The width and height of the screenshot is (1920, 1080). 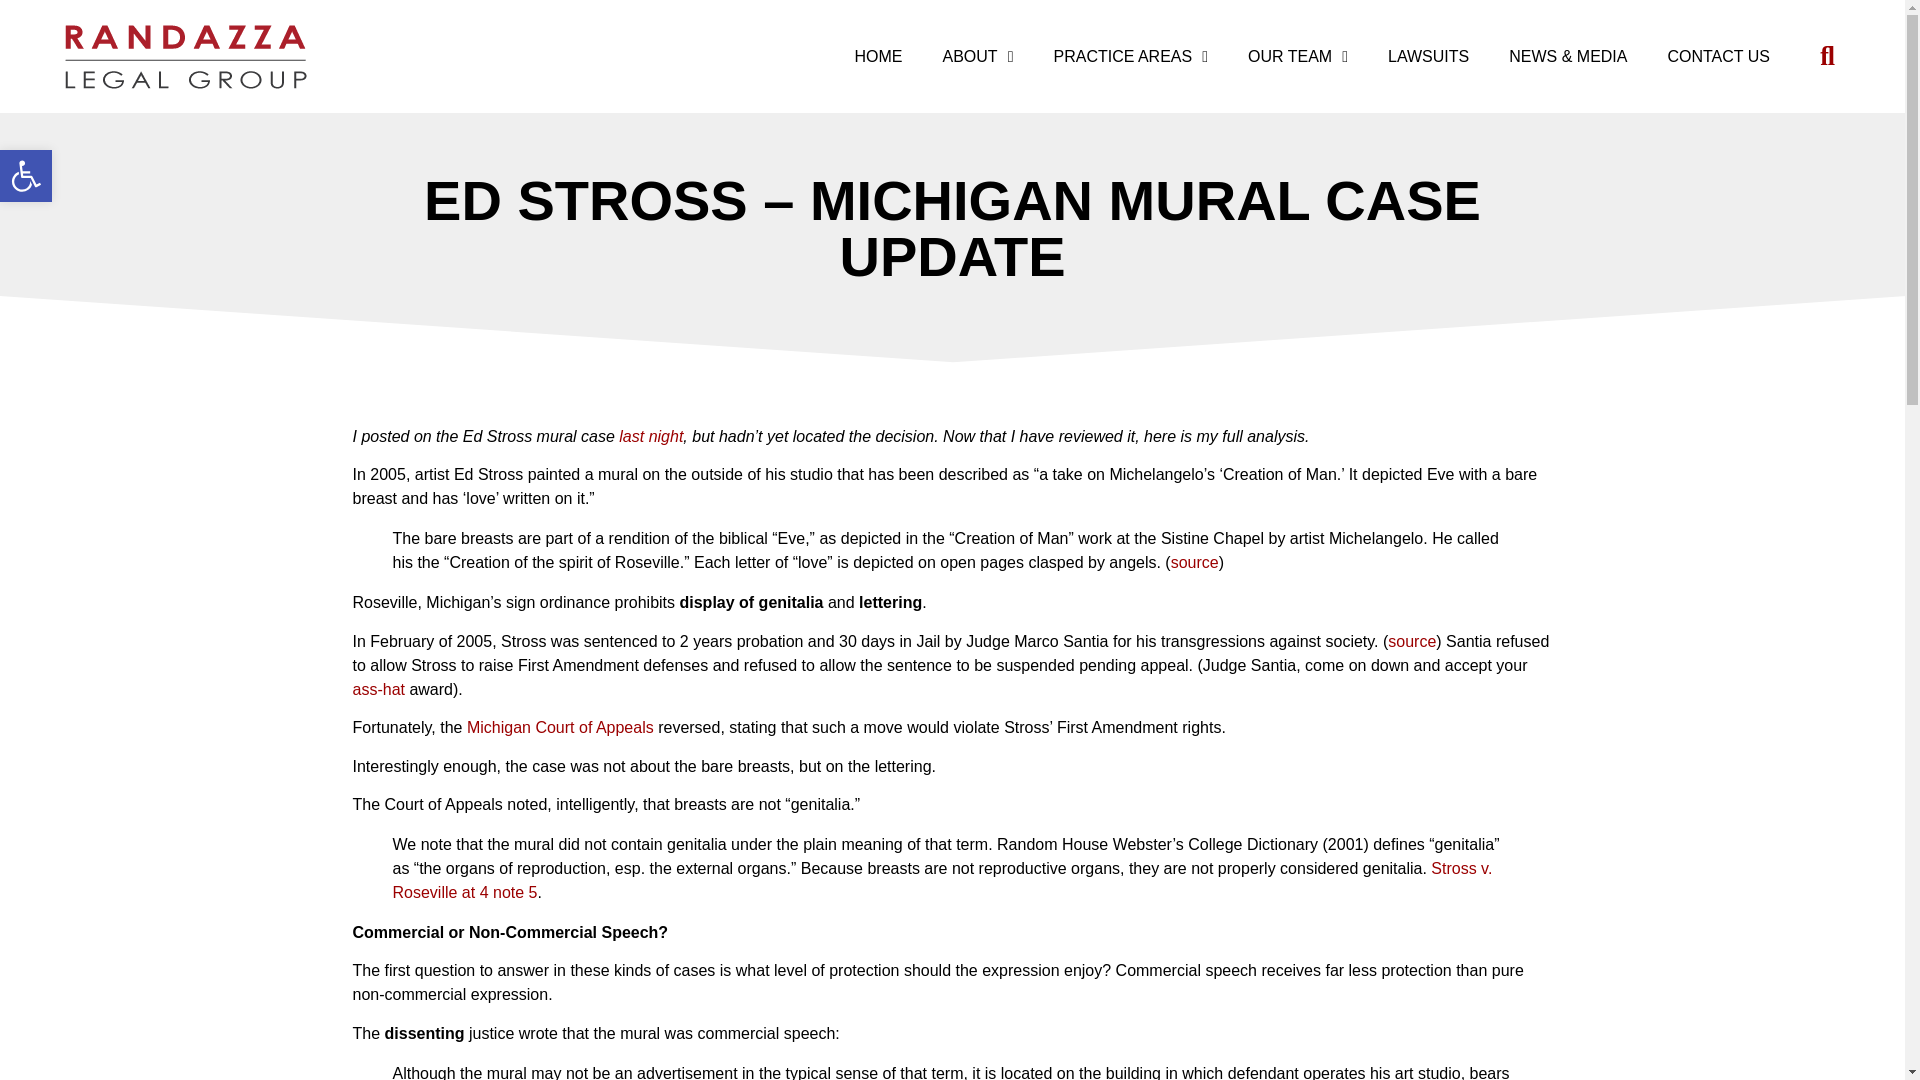 What do you see at coordinates (26, 176) in the screenshot?
I see `PRACTICE AREAS` at bounding box center [26, 176].